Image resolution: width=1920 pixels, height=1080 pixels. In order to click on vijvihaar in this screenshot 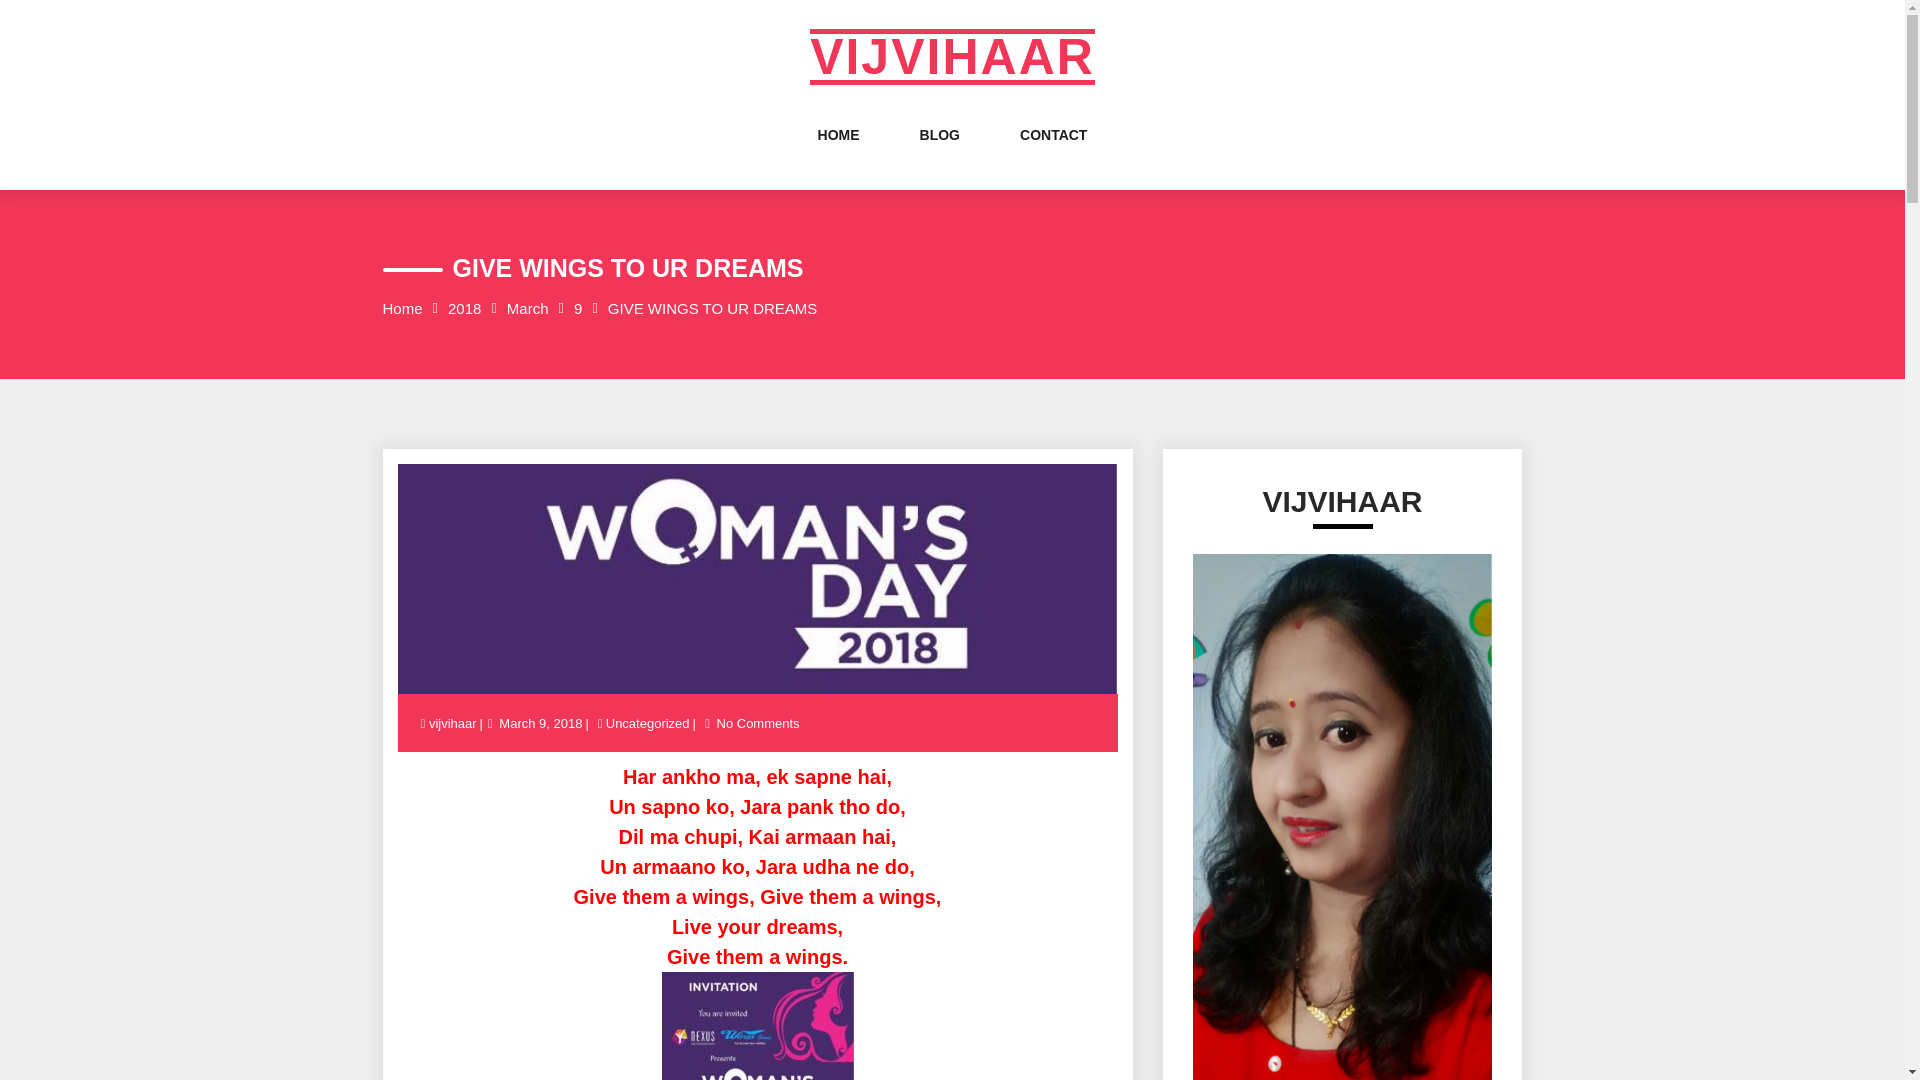, I will do `click(454, 724)`.